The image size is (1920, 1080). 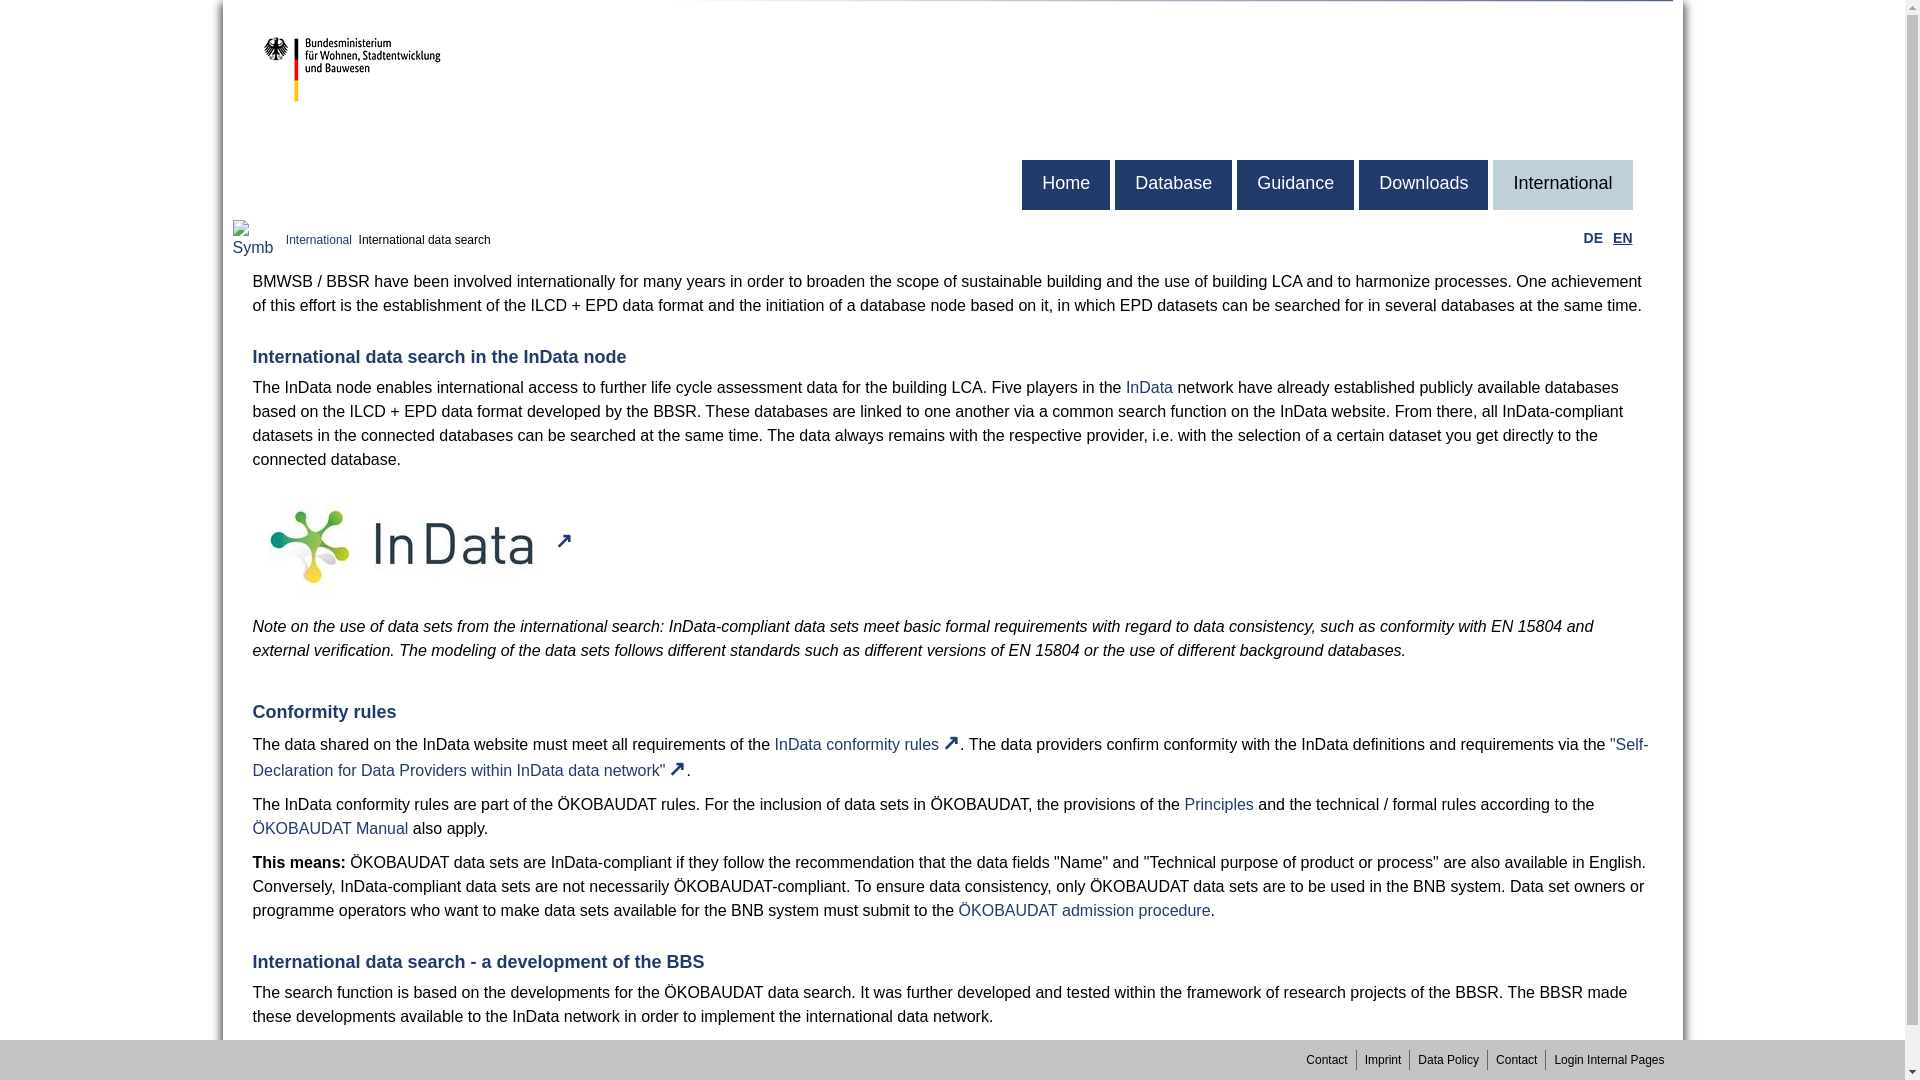 I want to click on Imprint, so click(x=1383, y=1060).